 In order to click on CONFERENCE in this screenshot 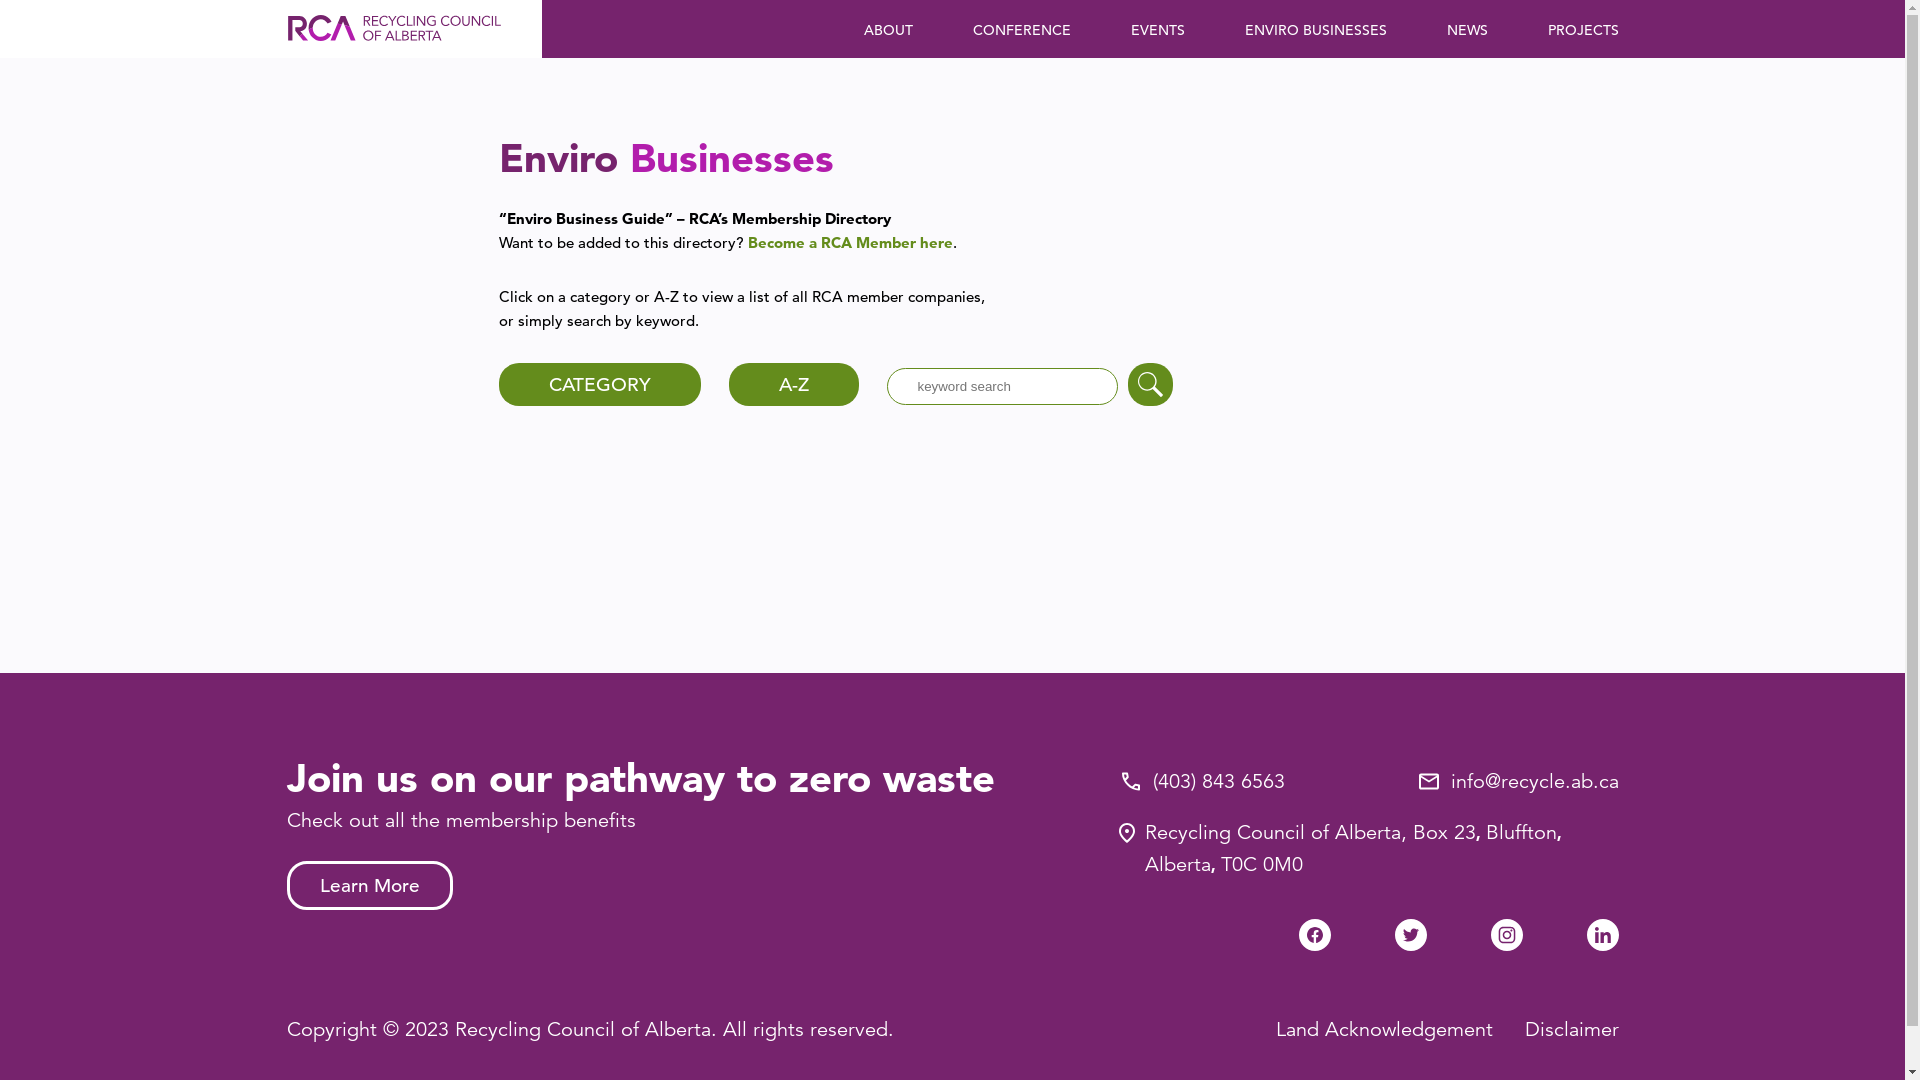, I will do `click(1021, 30)`.